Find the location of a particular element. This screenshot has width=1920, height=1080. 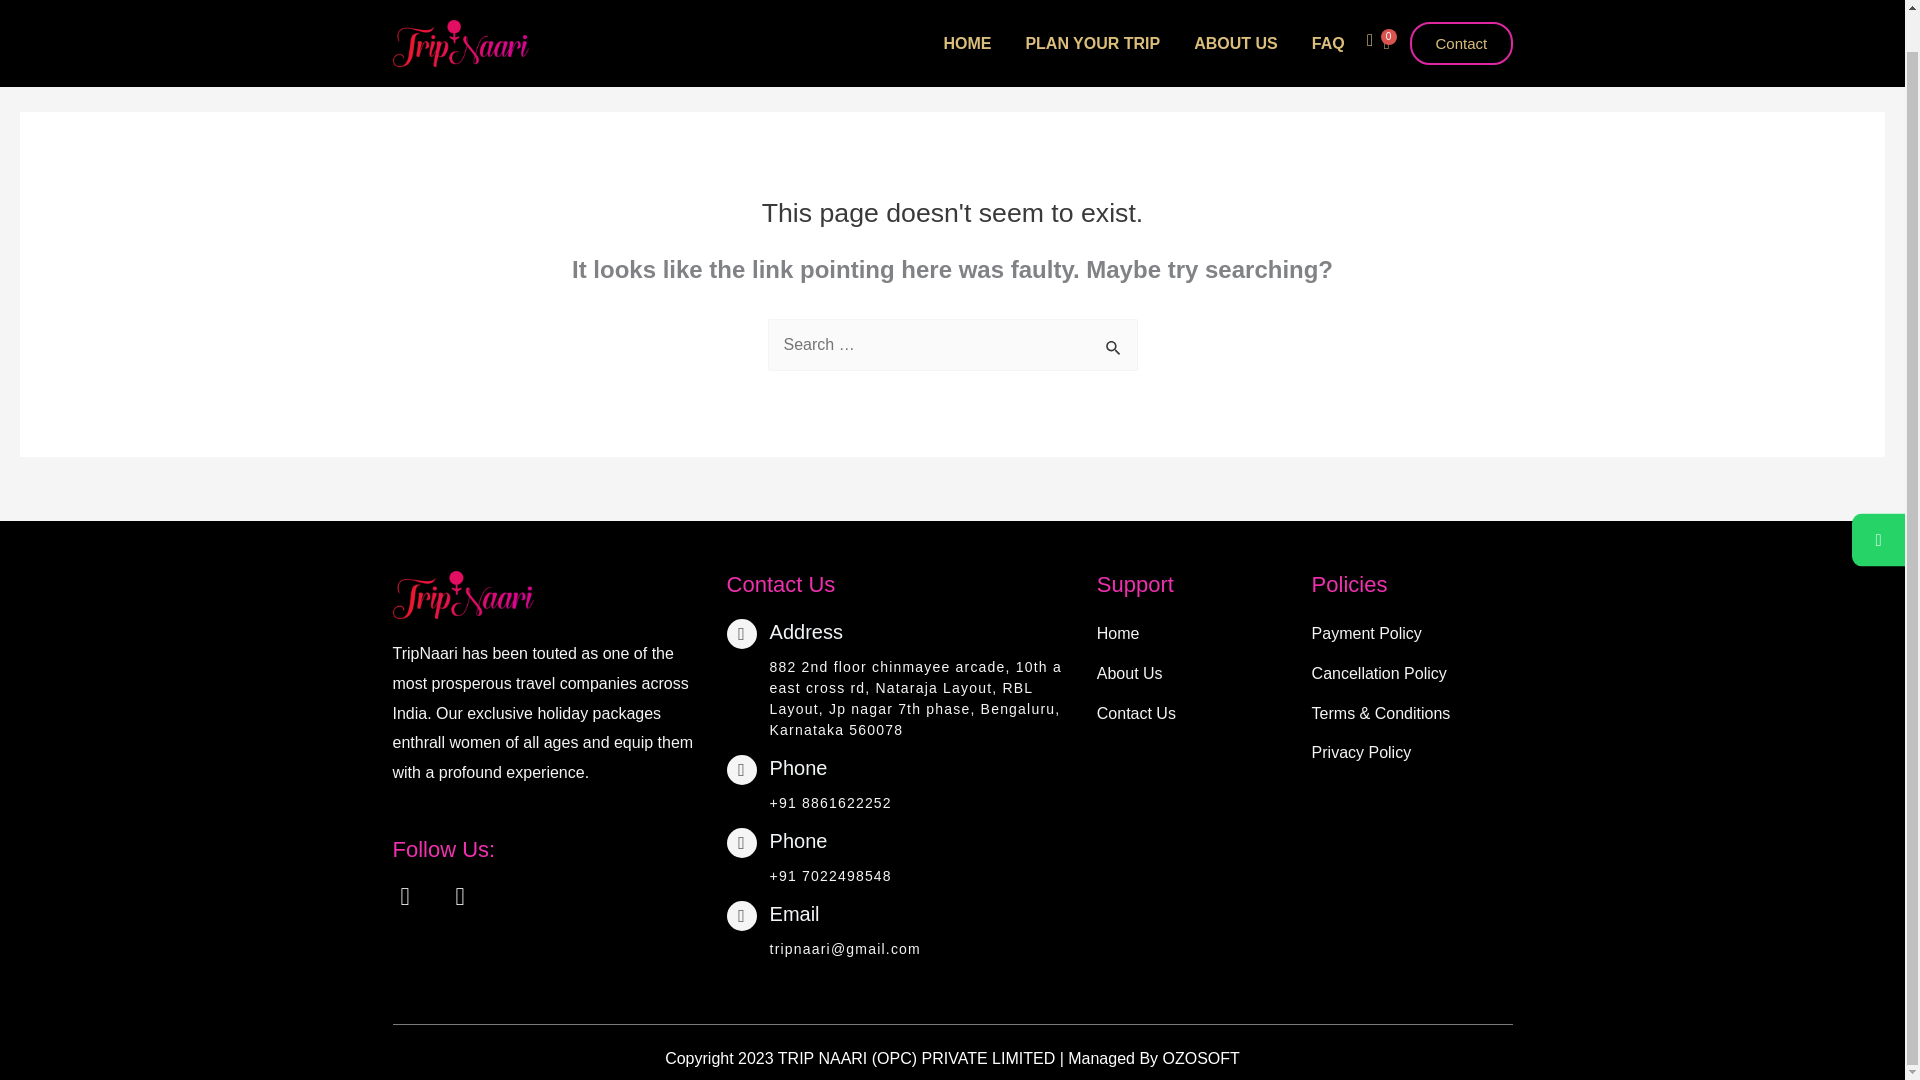

HOME is located at coordinates (966, 14).